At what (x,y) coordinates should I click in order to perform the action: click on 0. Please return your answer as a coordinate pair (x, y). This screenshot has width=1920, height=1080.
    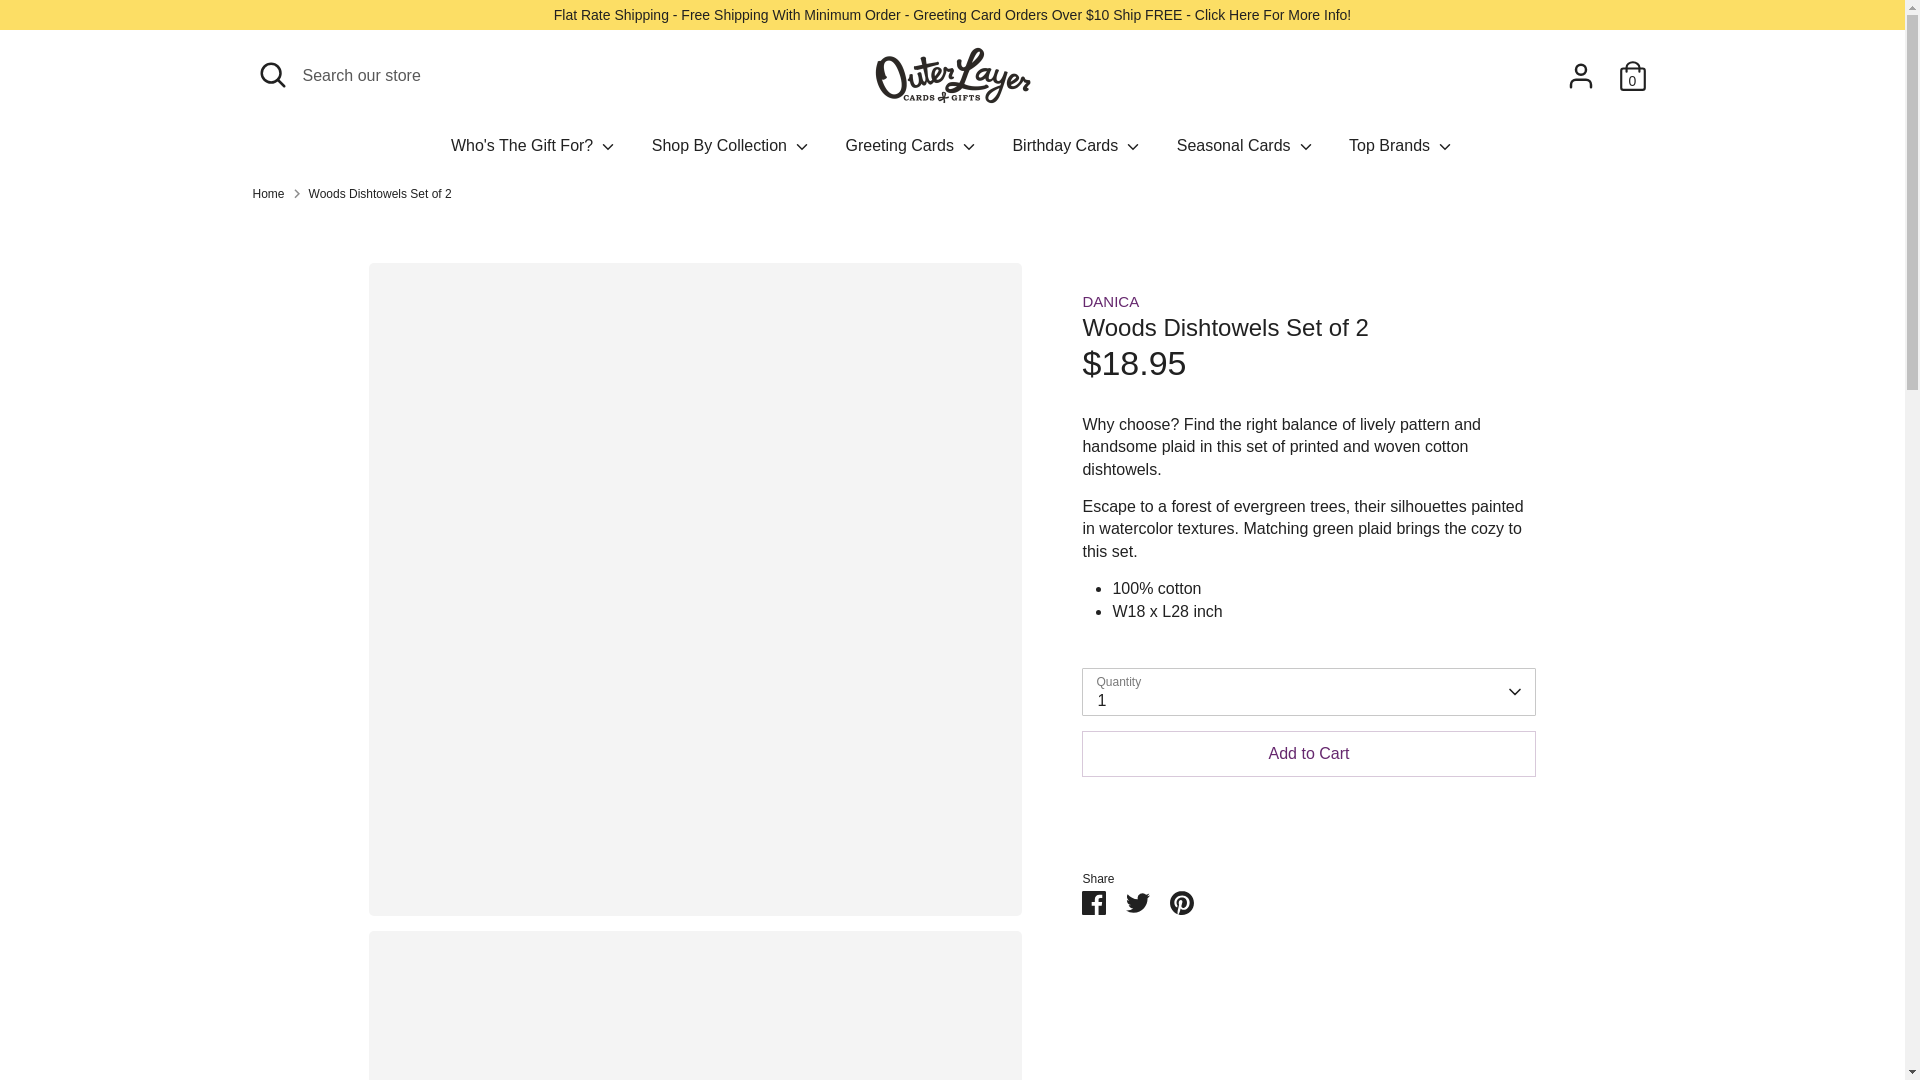
    Looking at the image, I should click on (1632, 76).